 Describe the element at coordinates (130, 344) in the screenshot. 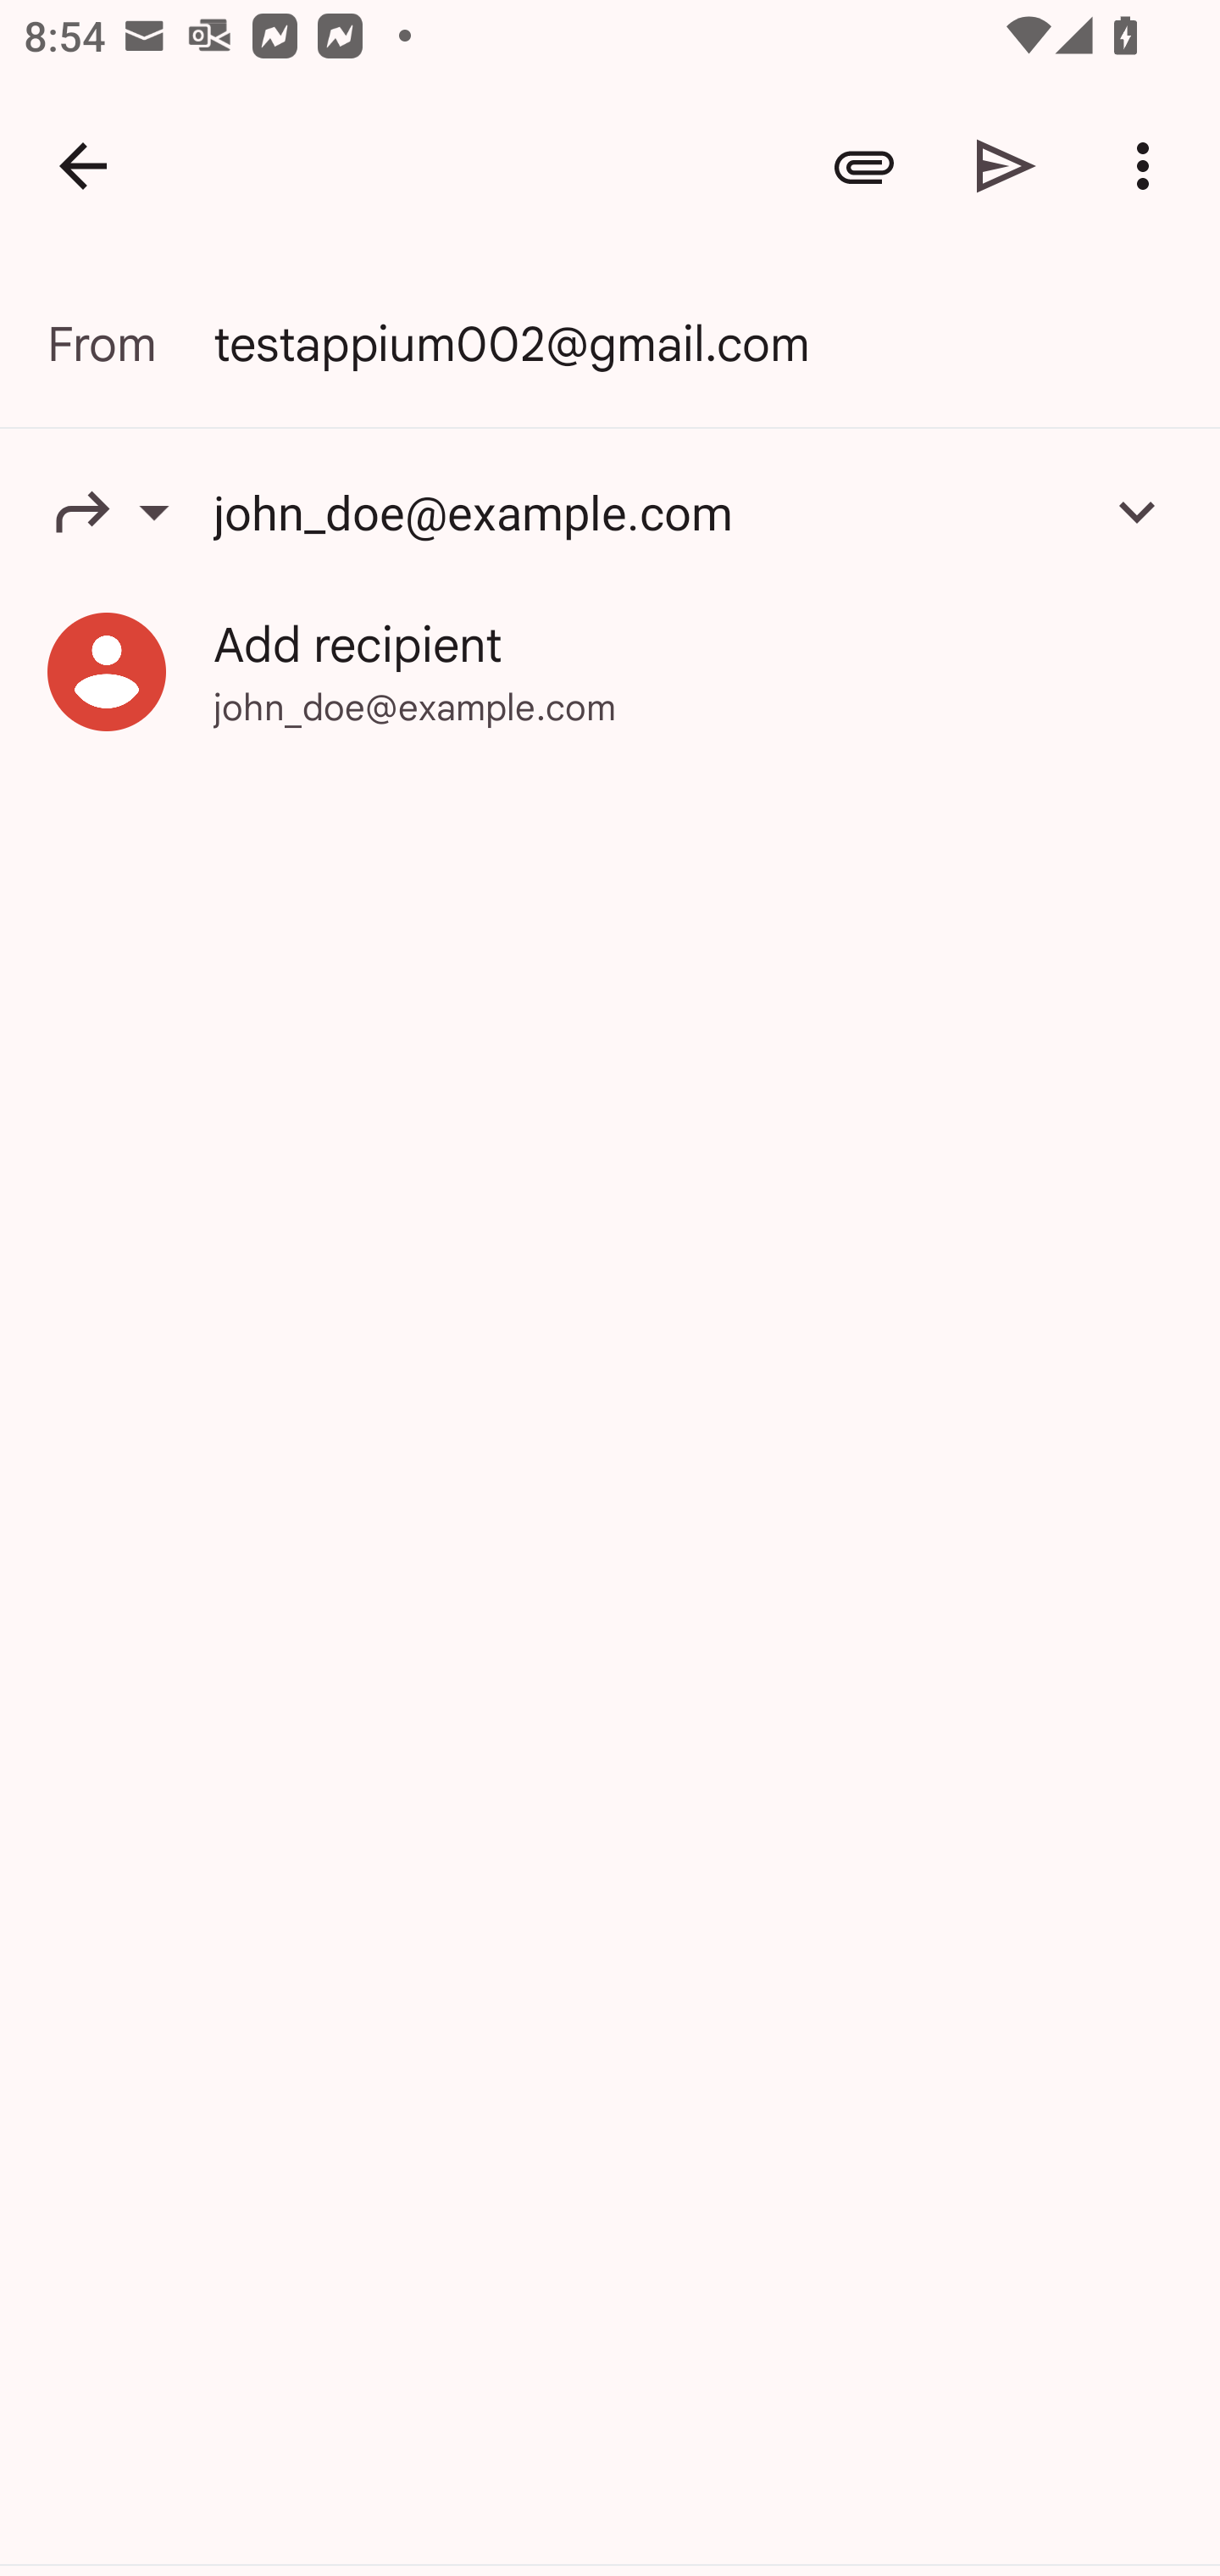

I see `From` at that location.